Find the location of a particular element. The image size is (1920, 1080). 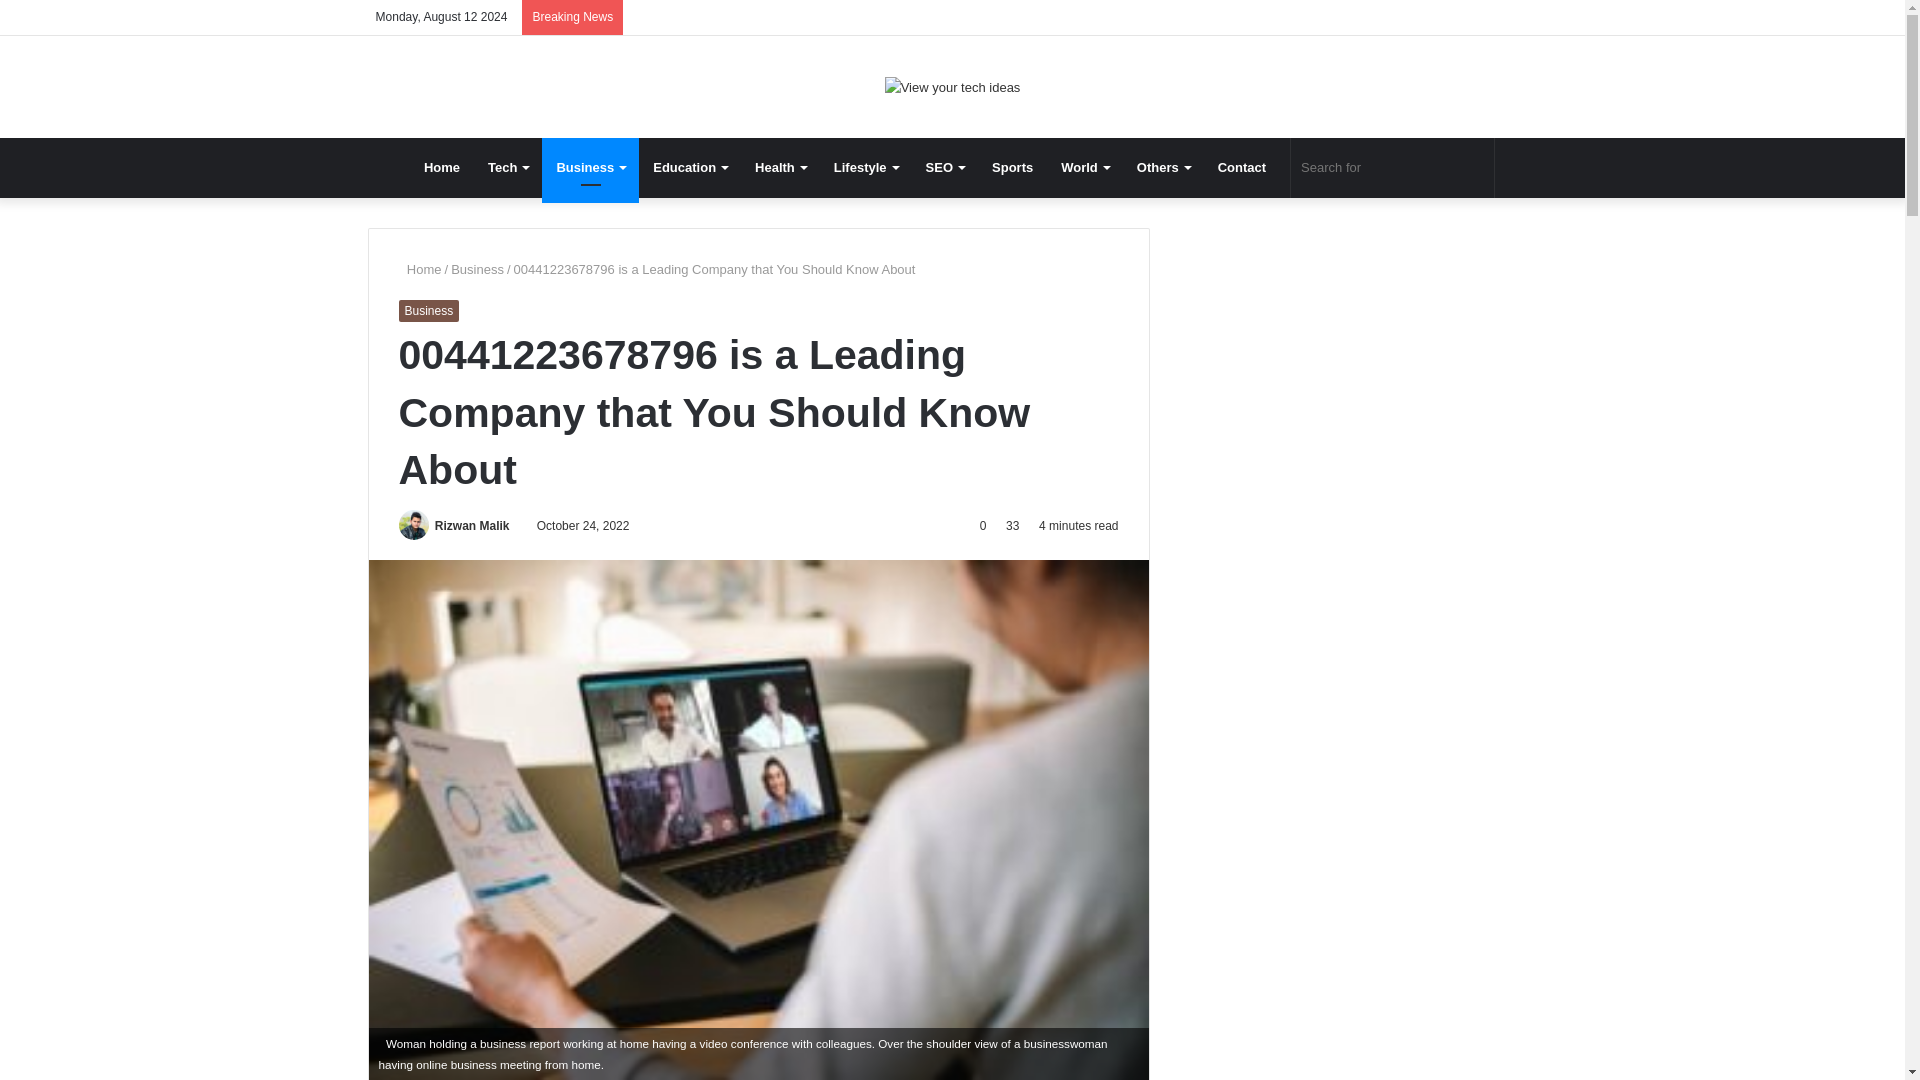

World is located at coordinates (1084, 168).